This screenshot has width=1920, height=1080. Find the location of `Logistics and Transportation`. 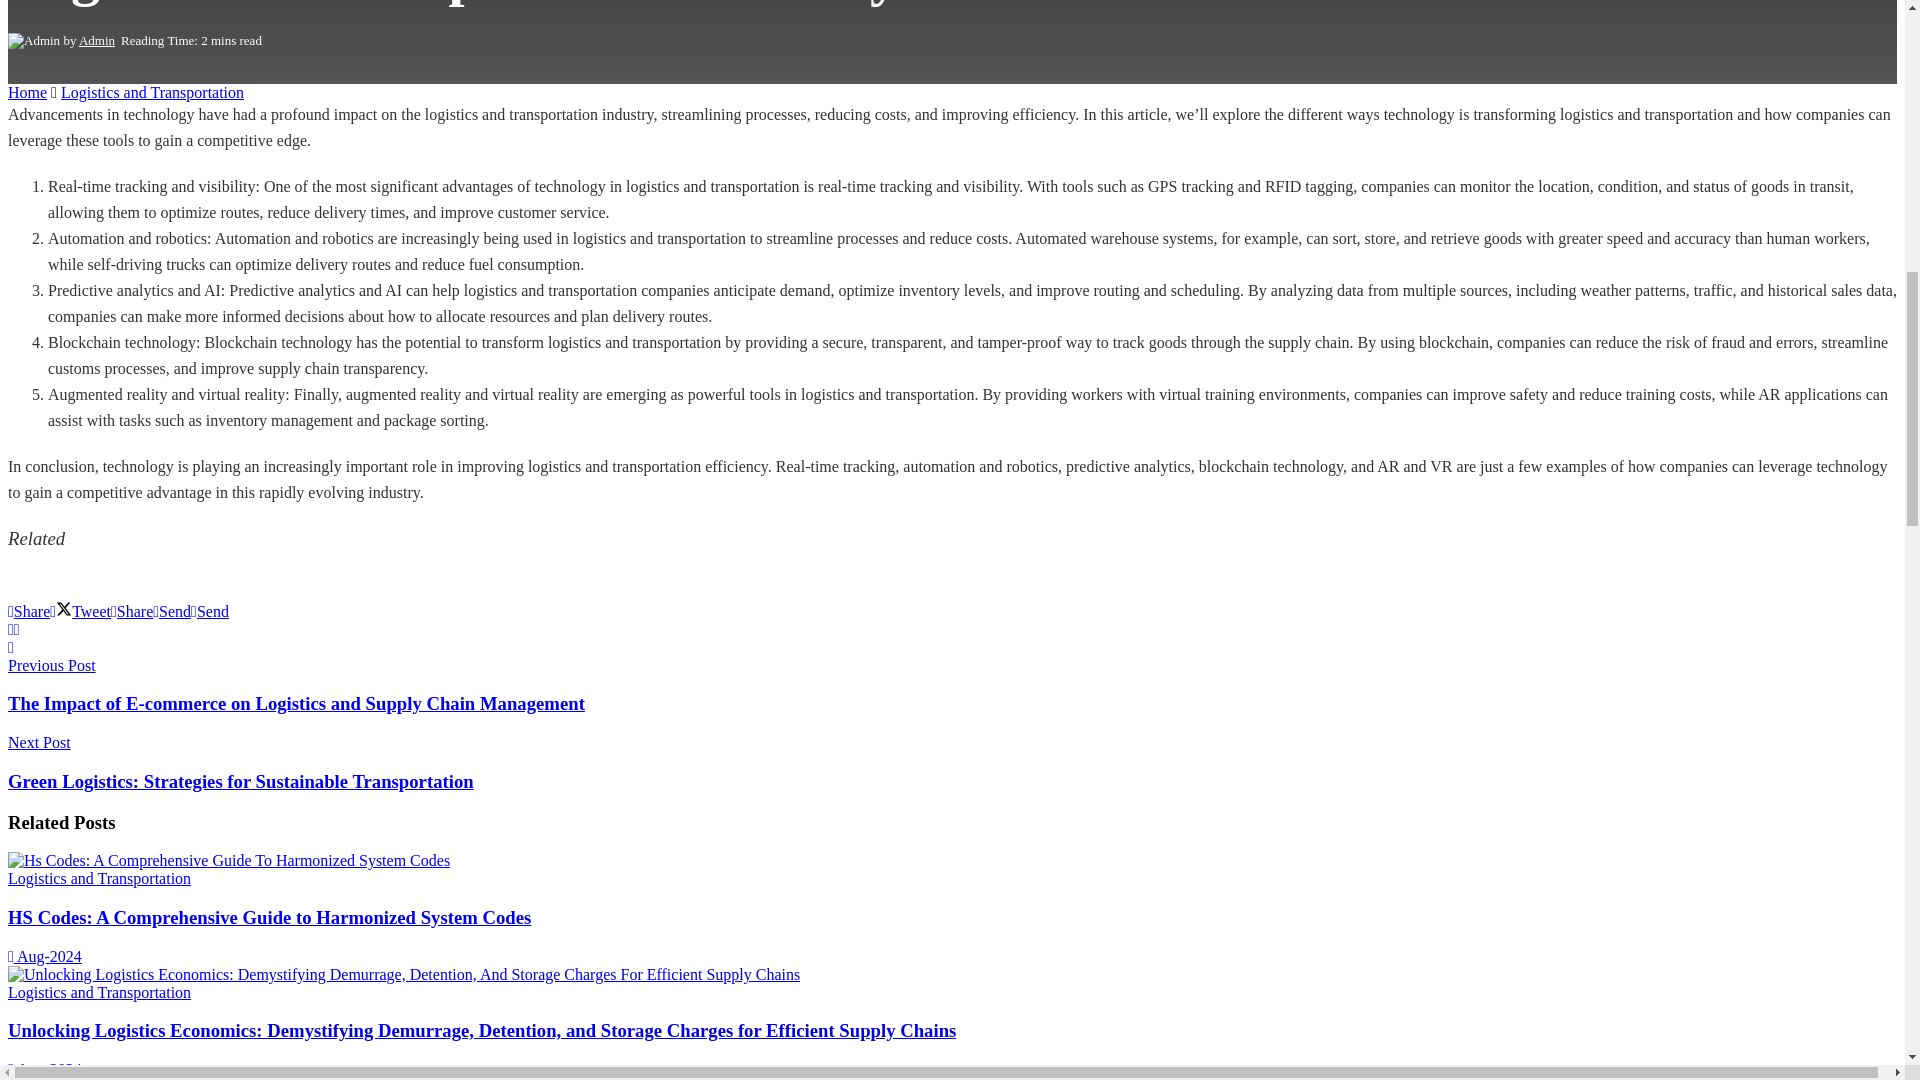

Logistics and Transportation is located at coordinates (98, 992).